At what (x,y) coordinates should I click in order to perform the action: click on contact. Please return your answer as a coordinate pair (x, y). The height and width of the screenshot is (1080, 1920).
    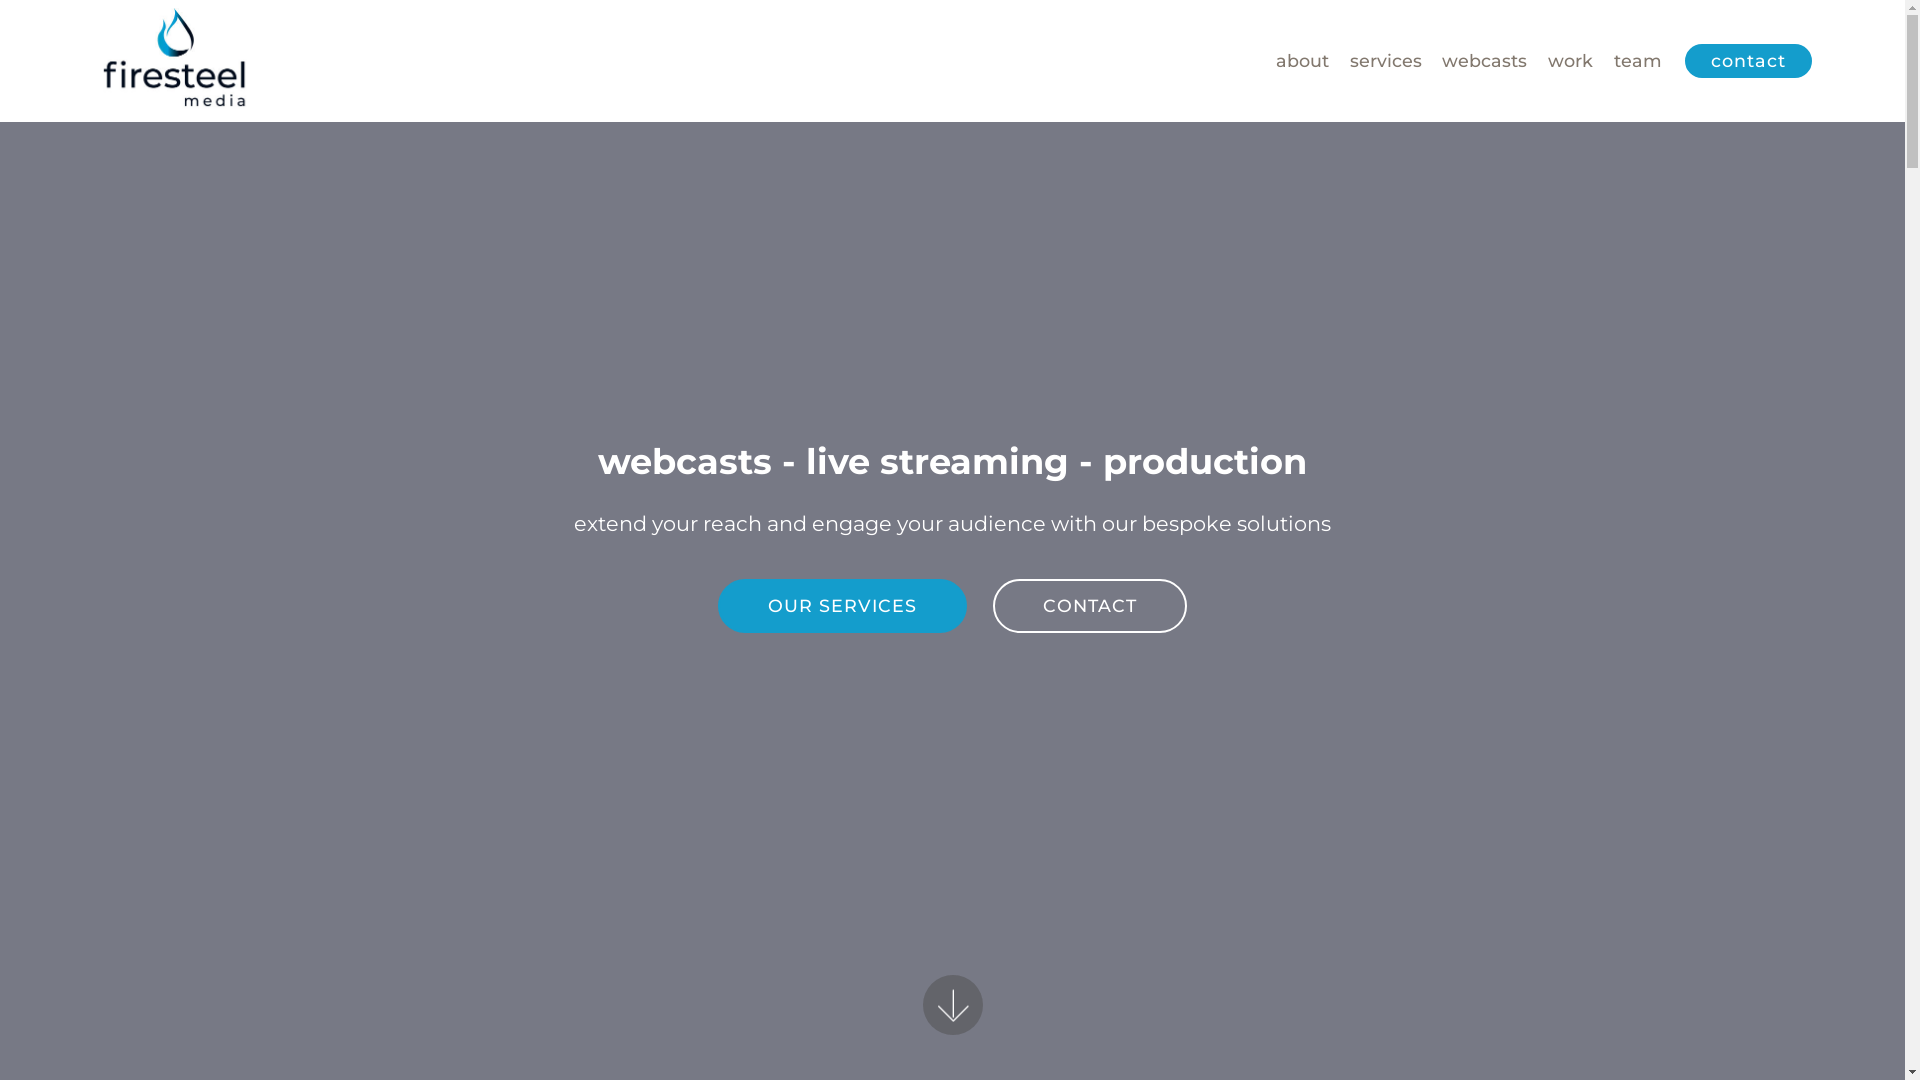
    Looking at the image, I should click on (1748, 60).